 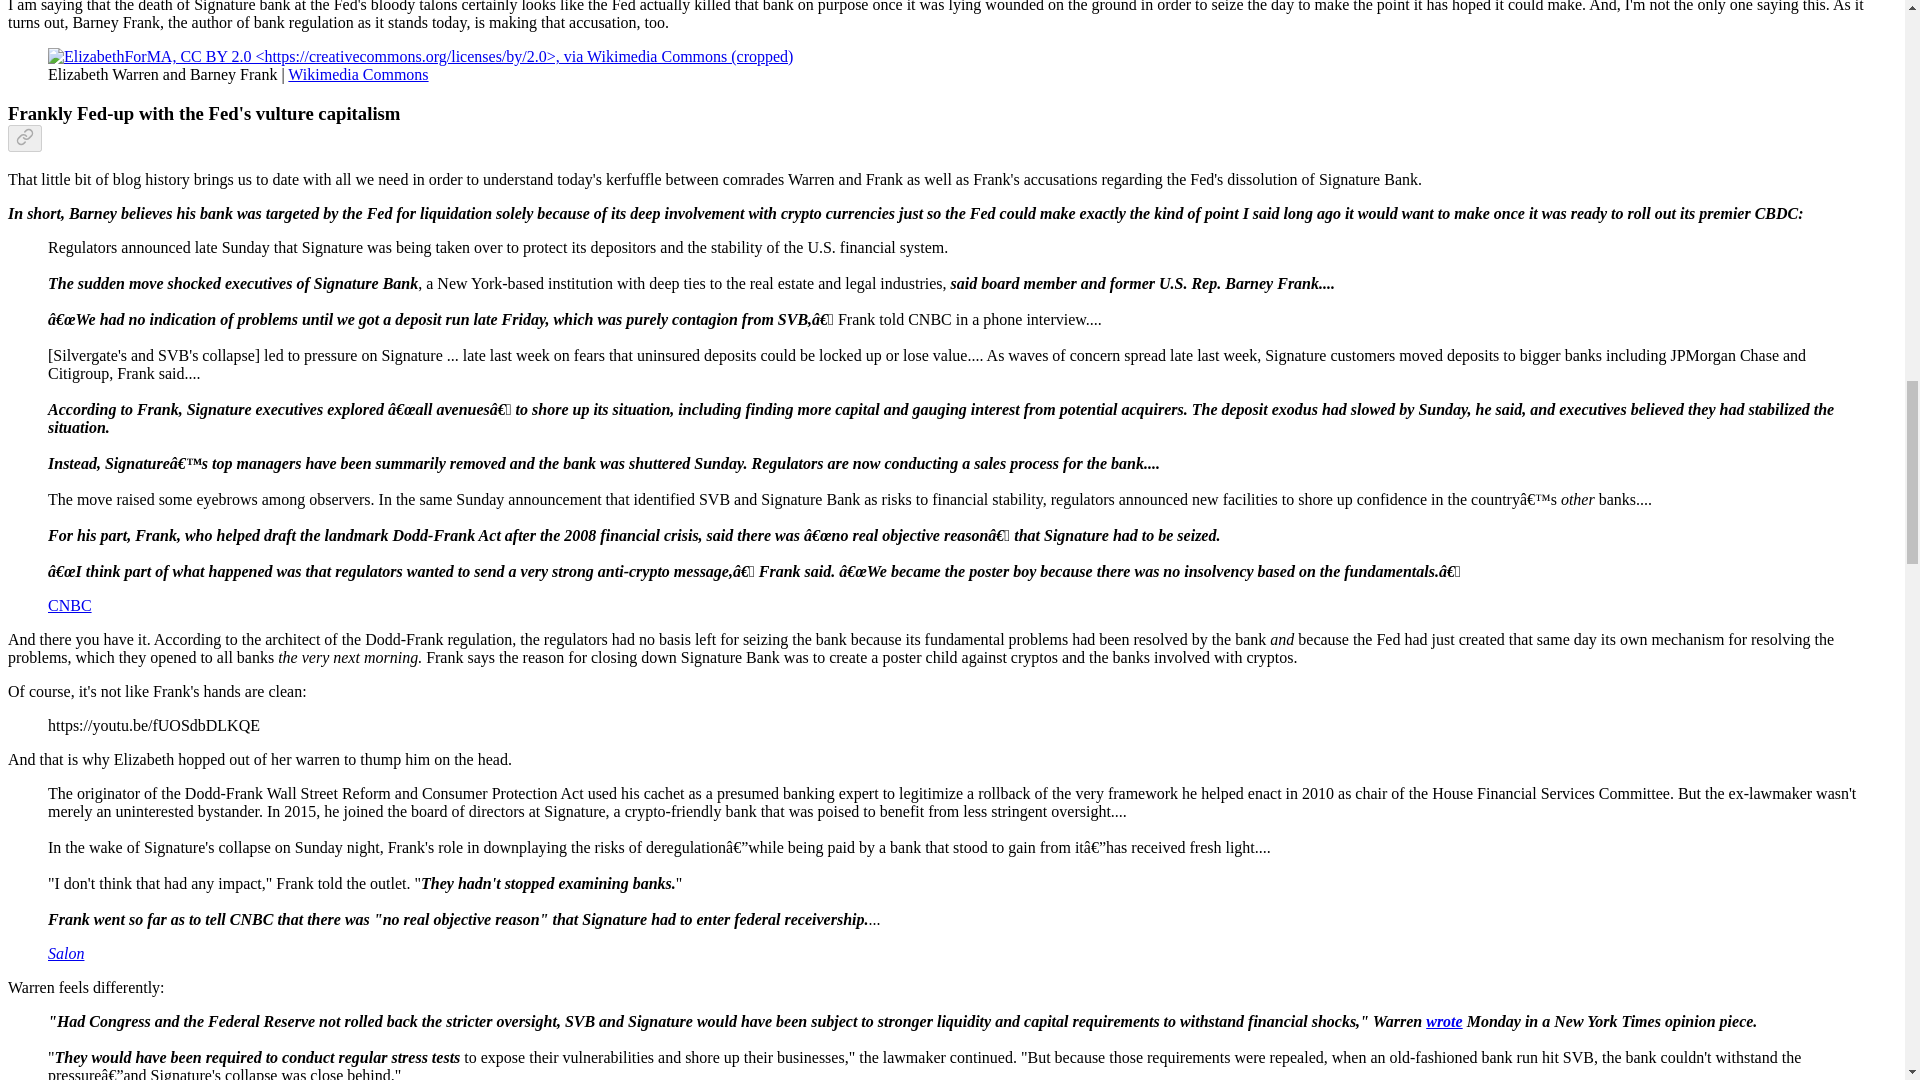 What do you see at coordinates (358, 74) in the screenshot?
I see `Wikimedia Commons` at bounding box center [358, 74].